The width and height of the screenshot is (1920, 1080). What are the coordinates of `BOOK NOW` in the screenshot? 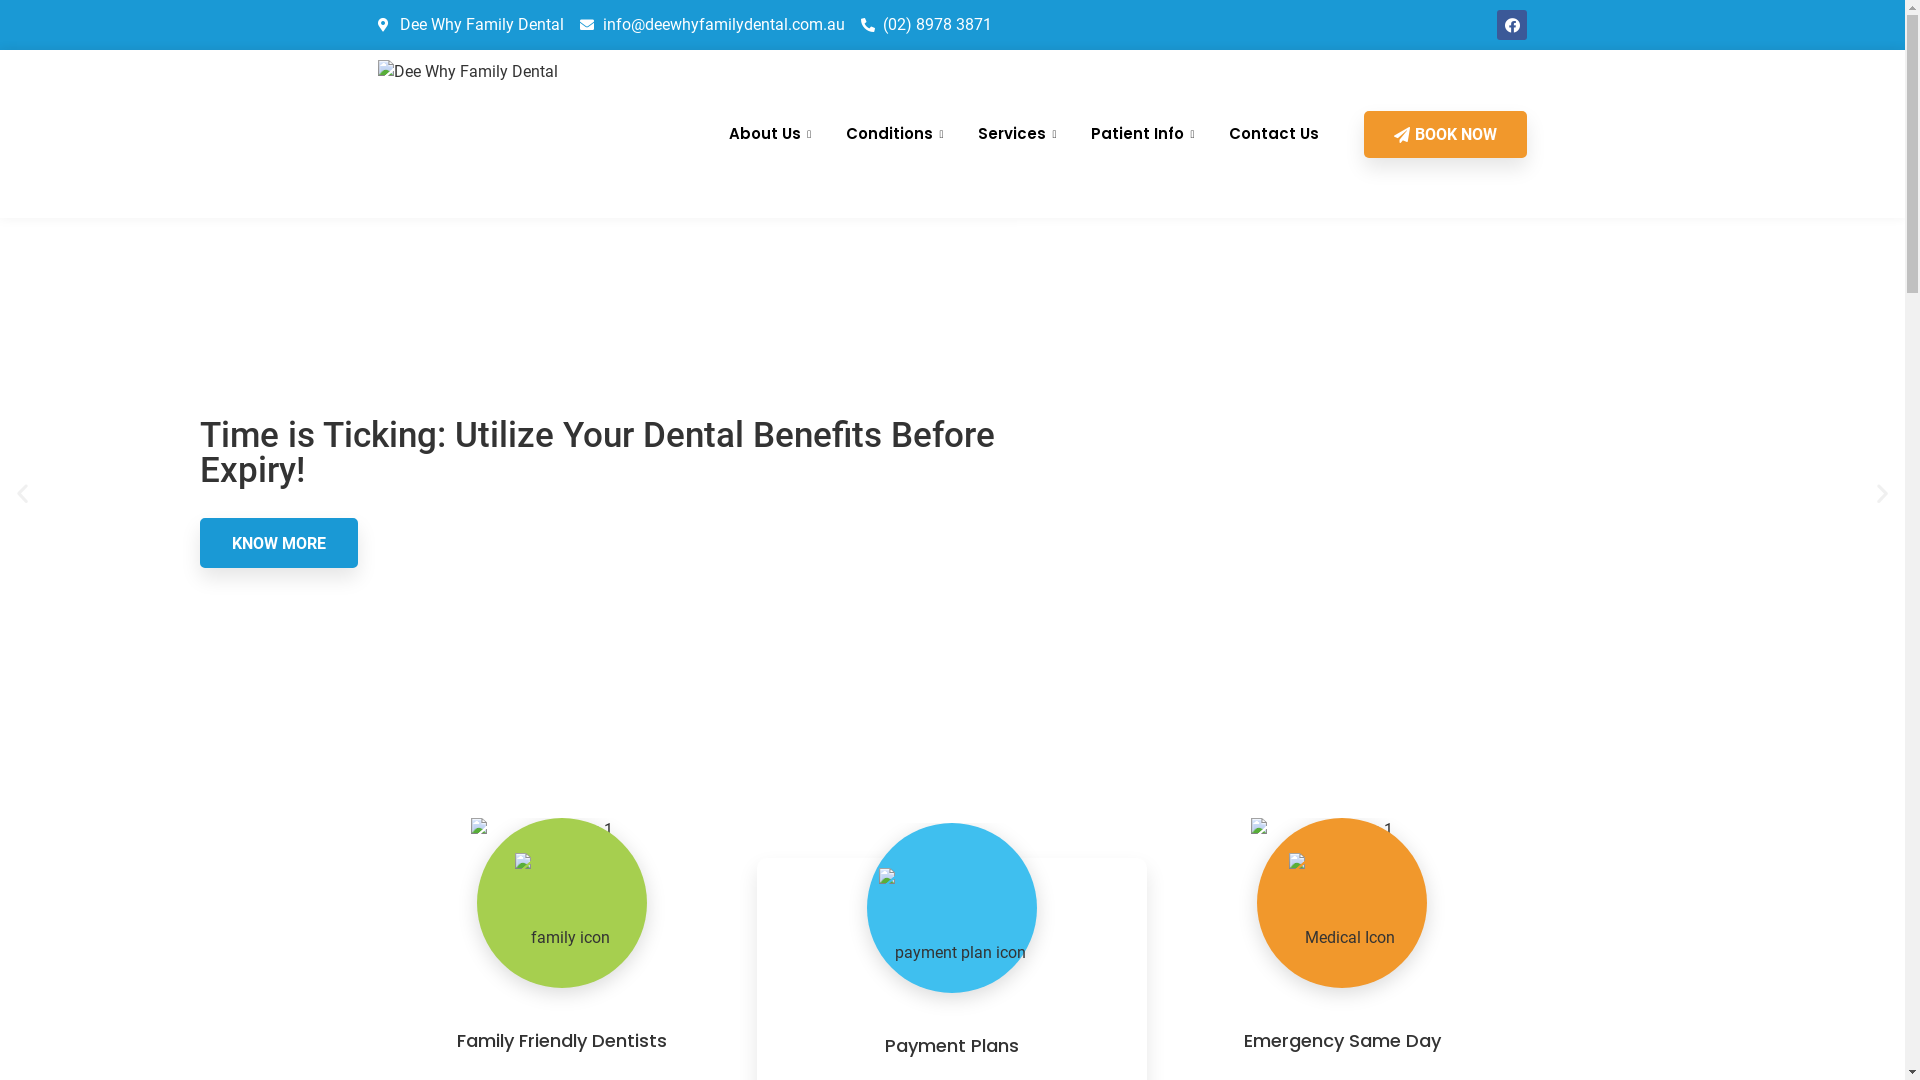 It's located at (1446, 134).